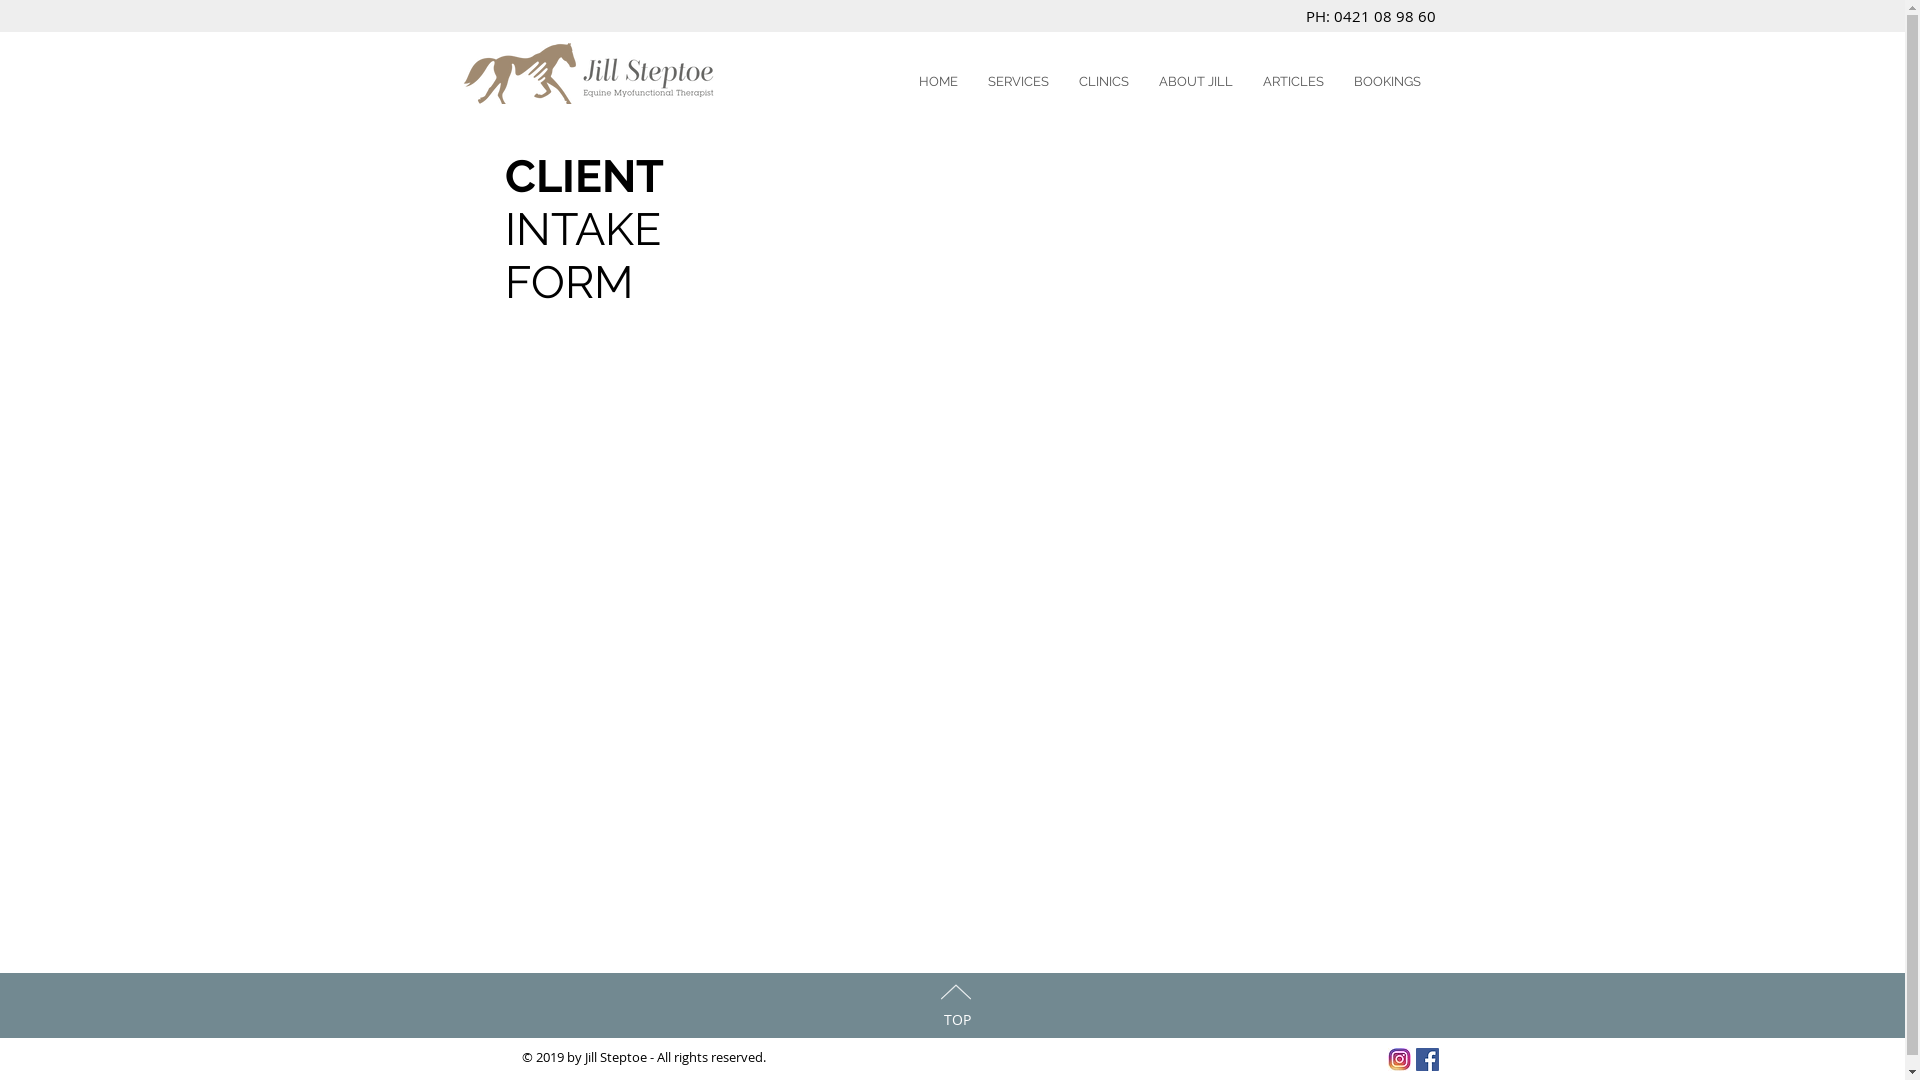 This screenshot has width=1920, height=1080. Describe the element at coordinates (1386, 82) in the screenshot. I see `BOOKINGS` at that location.